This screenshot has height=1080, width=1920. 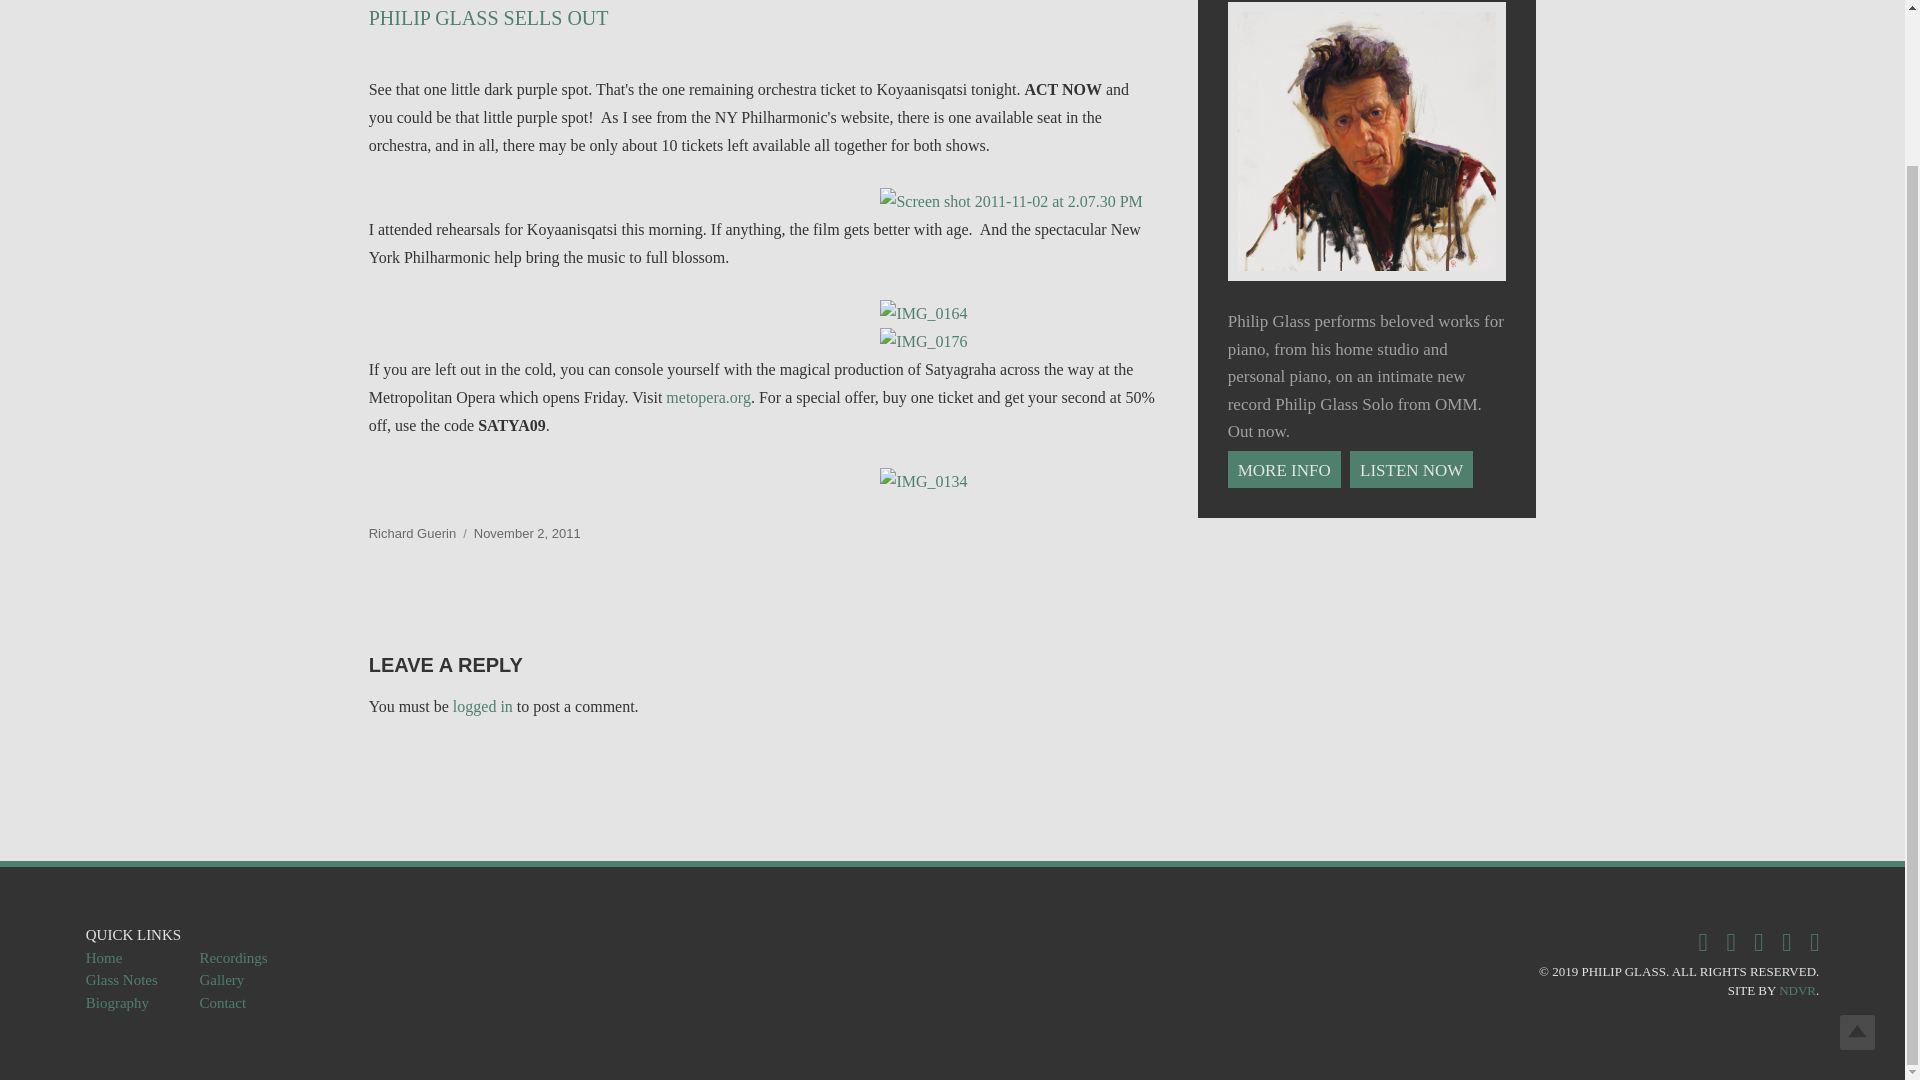 What do you see at coordinates (1286, 470) in the screenshot?
I see `MORE INFO` at bounding box center [1286, 470].